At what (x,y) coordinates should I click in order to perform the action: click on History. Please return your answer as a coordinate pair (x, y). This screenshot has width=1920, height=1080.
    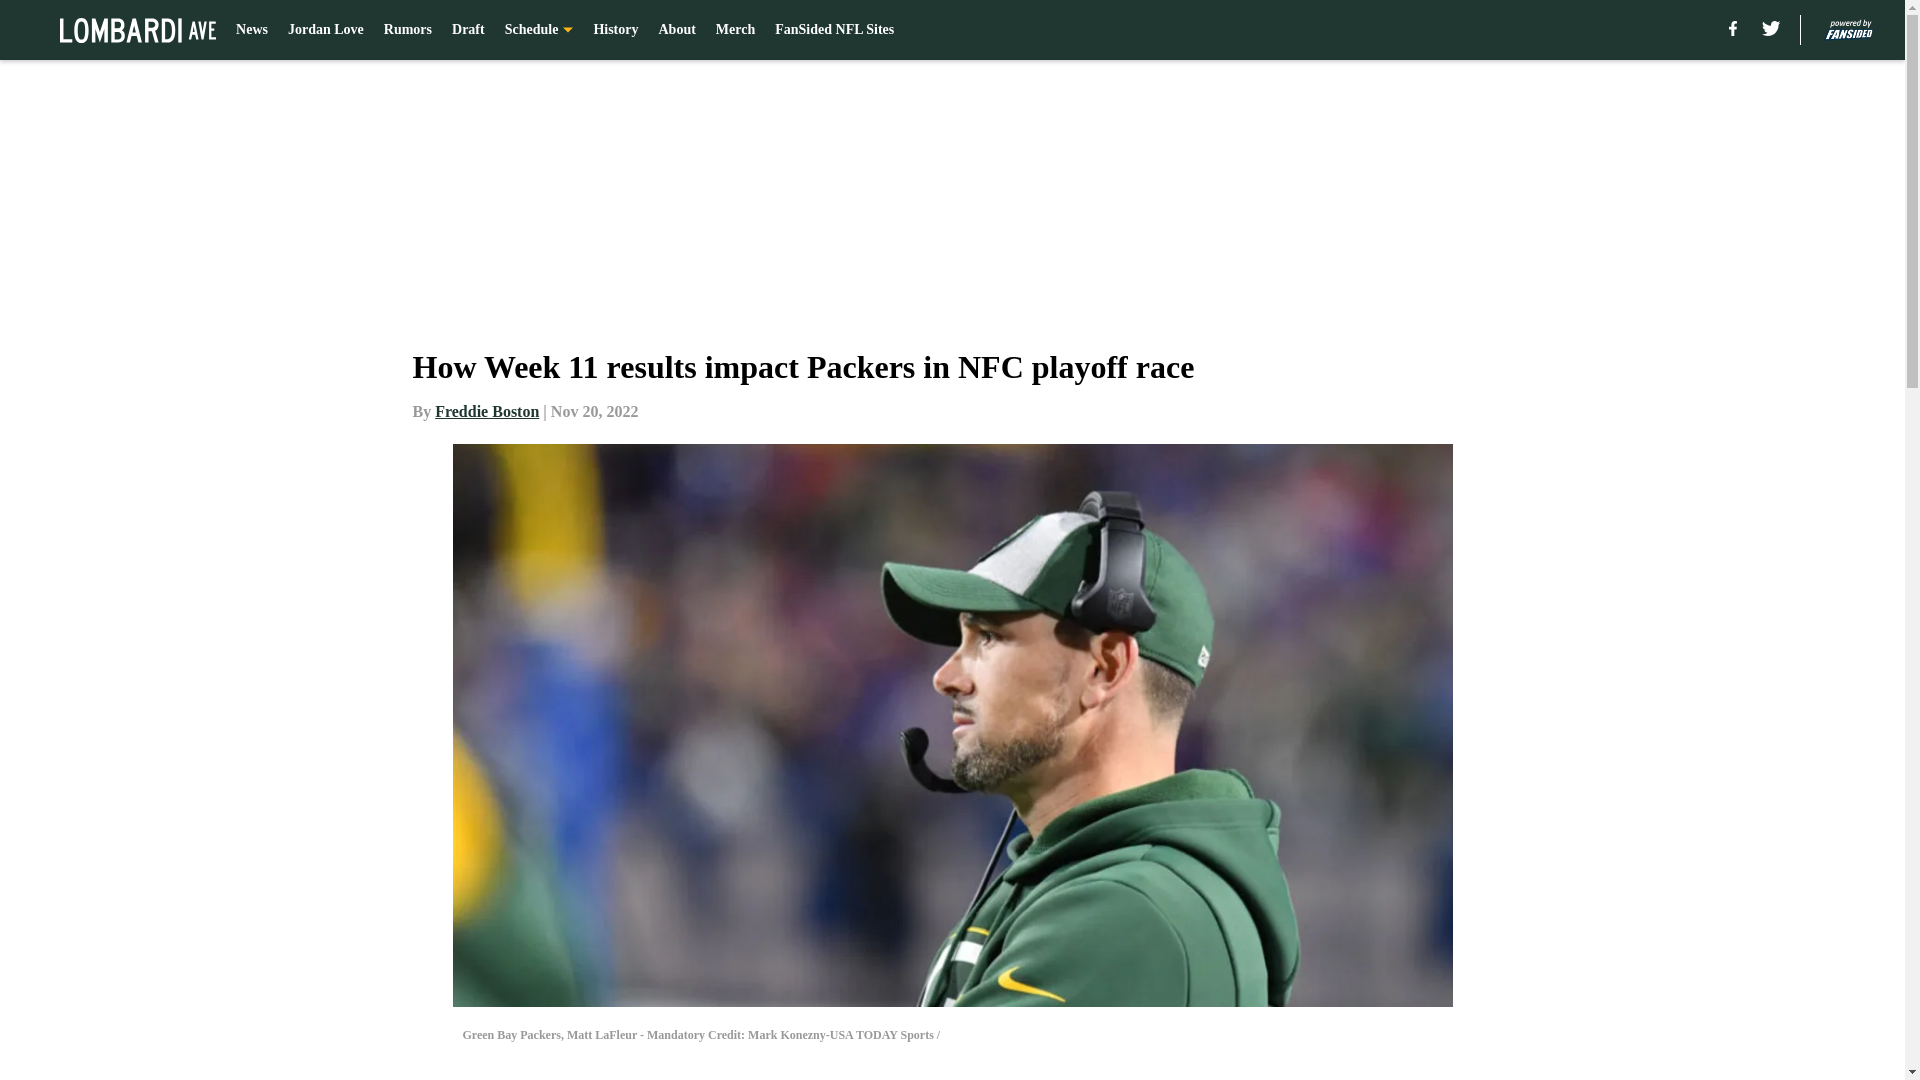
    Looking at the image, I should click on (615, 30).